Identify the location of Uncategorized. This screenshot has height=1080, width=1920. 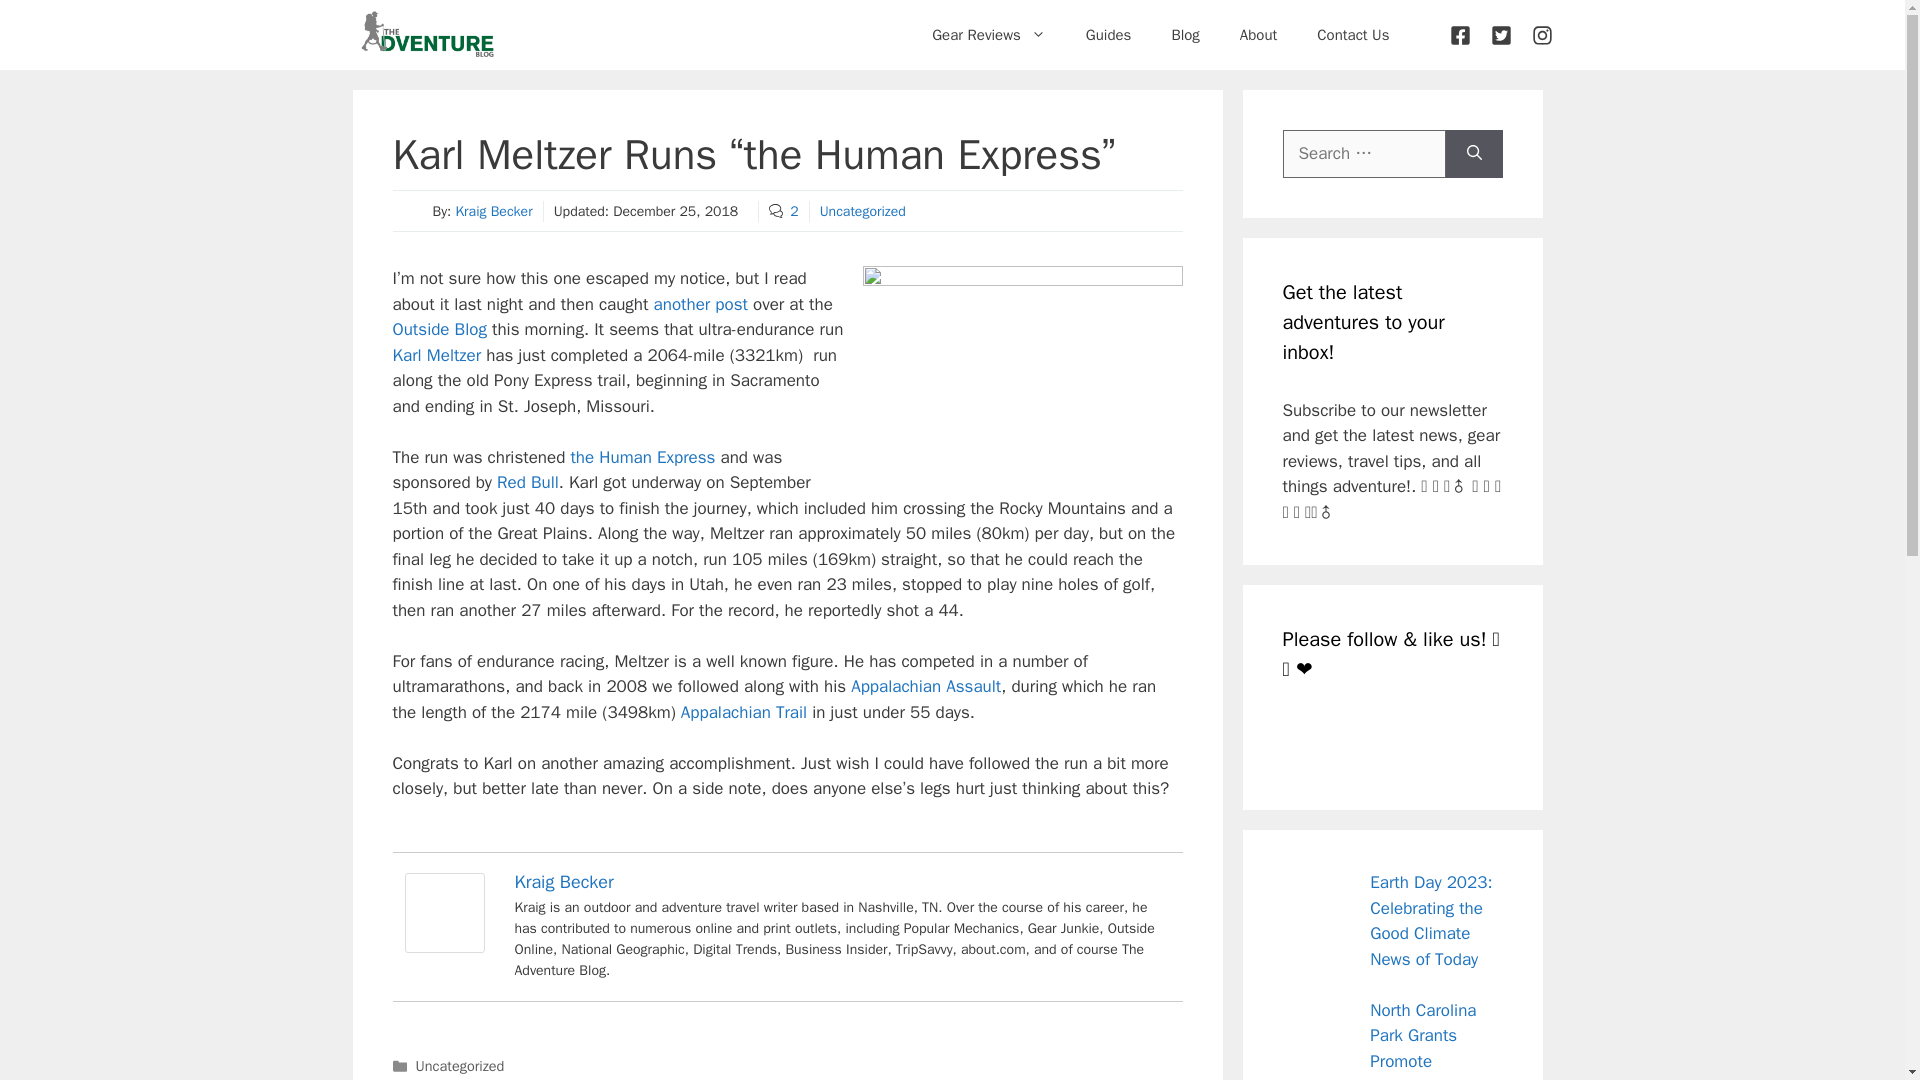
(862, 212).